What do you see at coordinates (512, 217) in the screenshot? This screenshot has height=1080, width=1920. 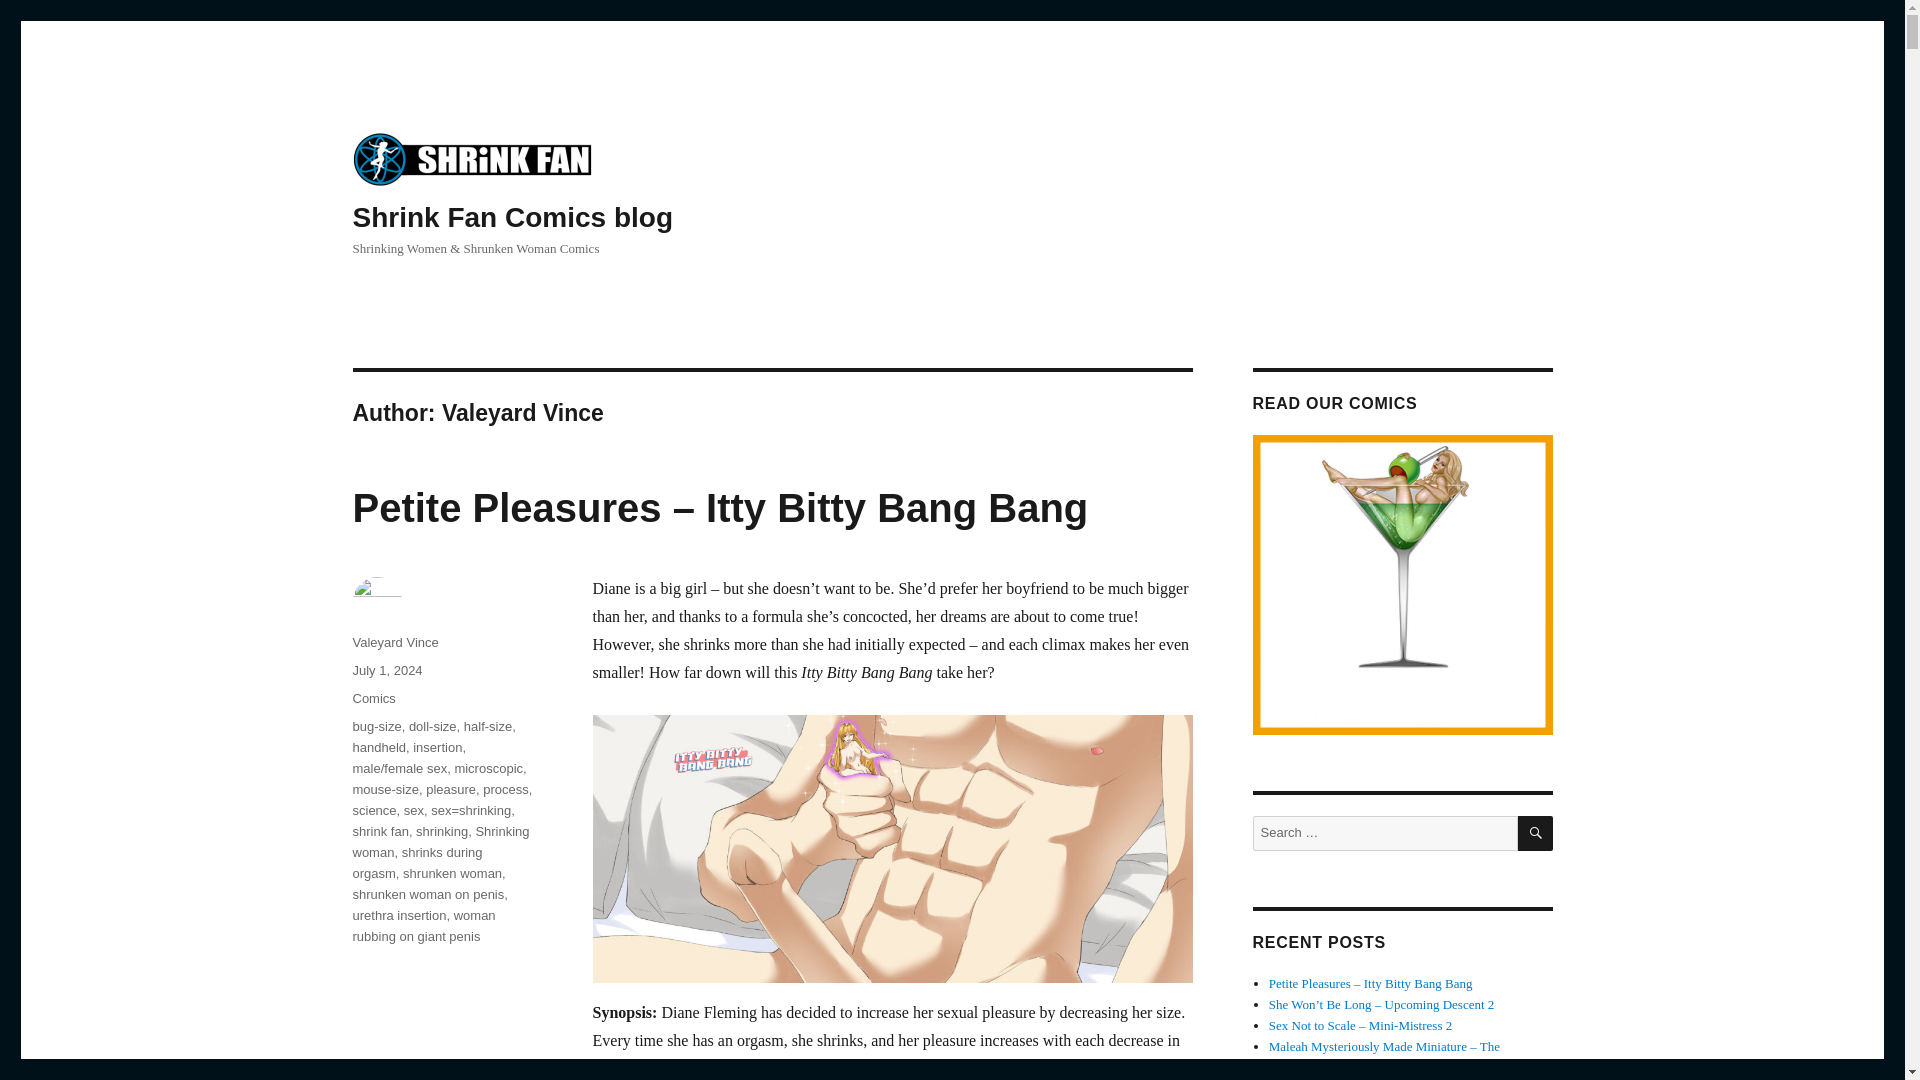 I see `Shrink Fan Comics blog` at bounding box center [512, 217].